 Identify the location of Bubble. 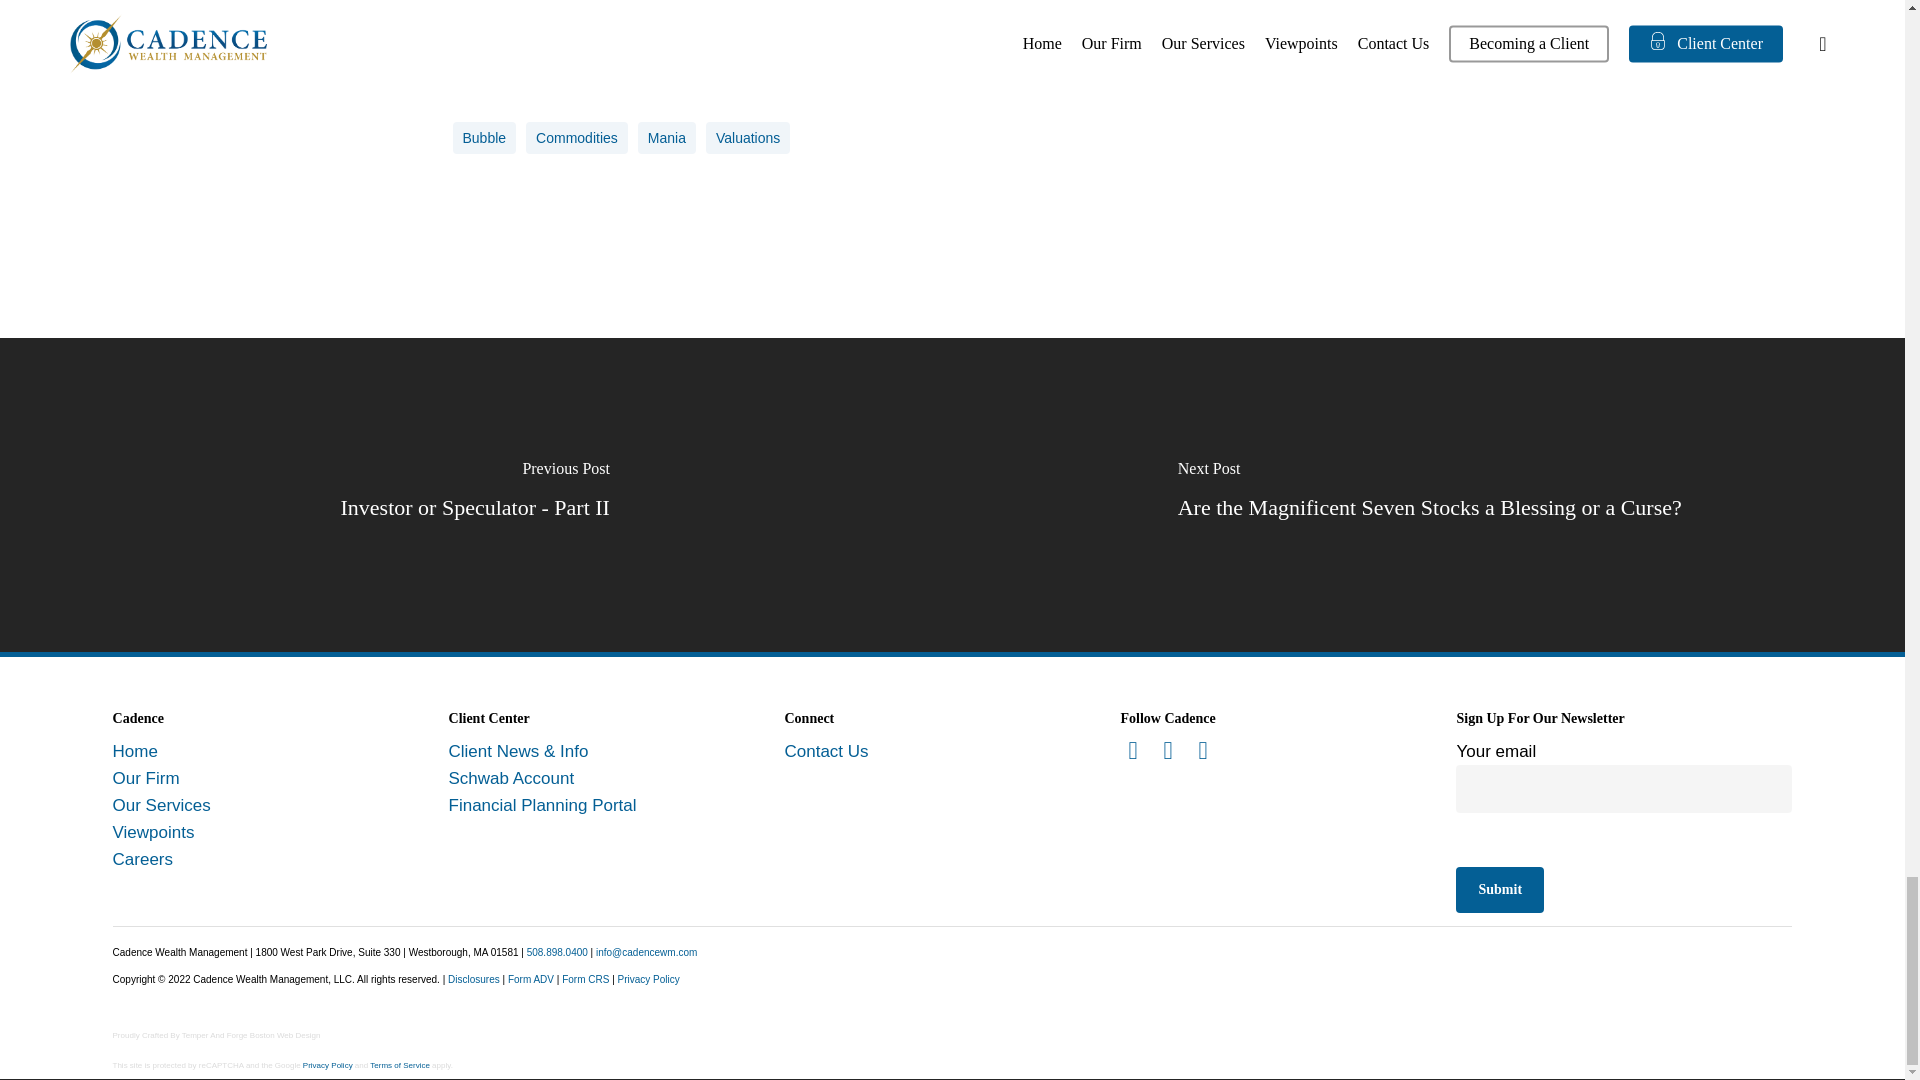
(484, 138).